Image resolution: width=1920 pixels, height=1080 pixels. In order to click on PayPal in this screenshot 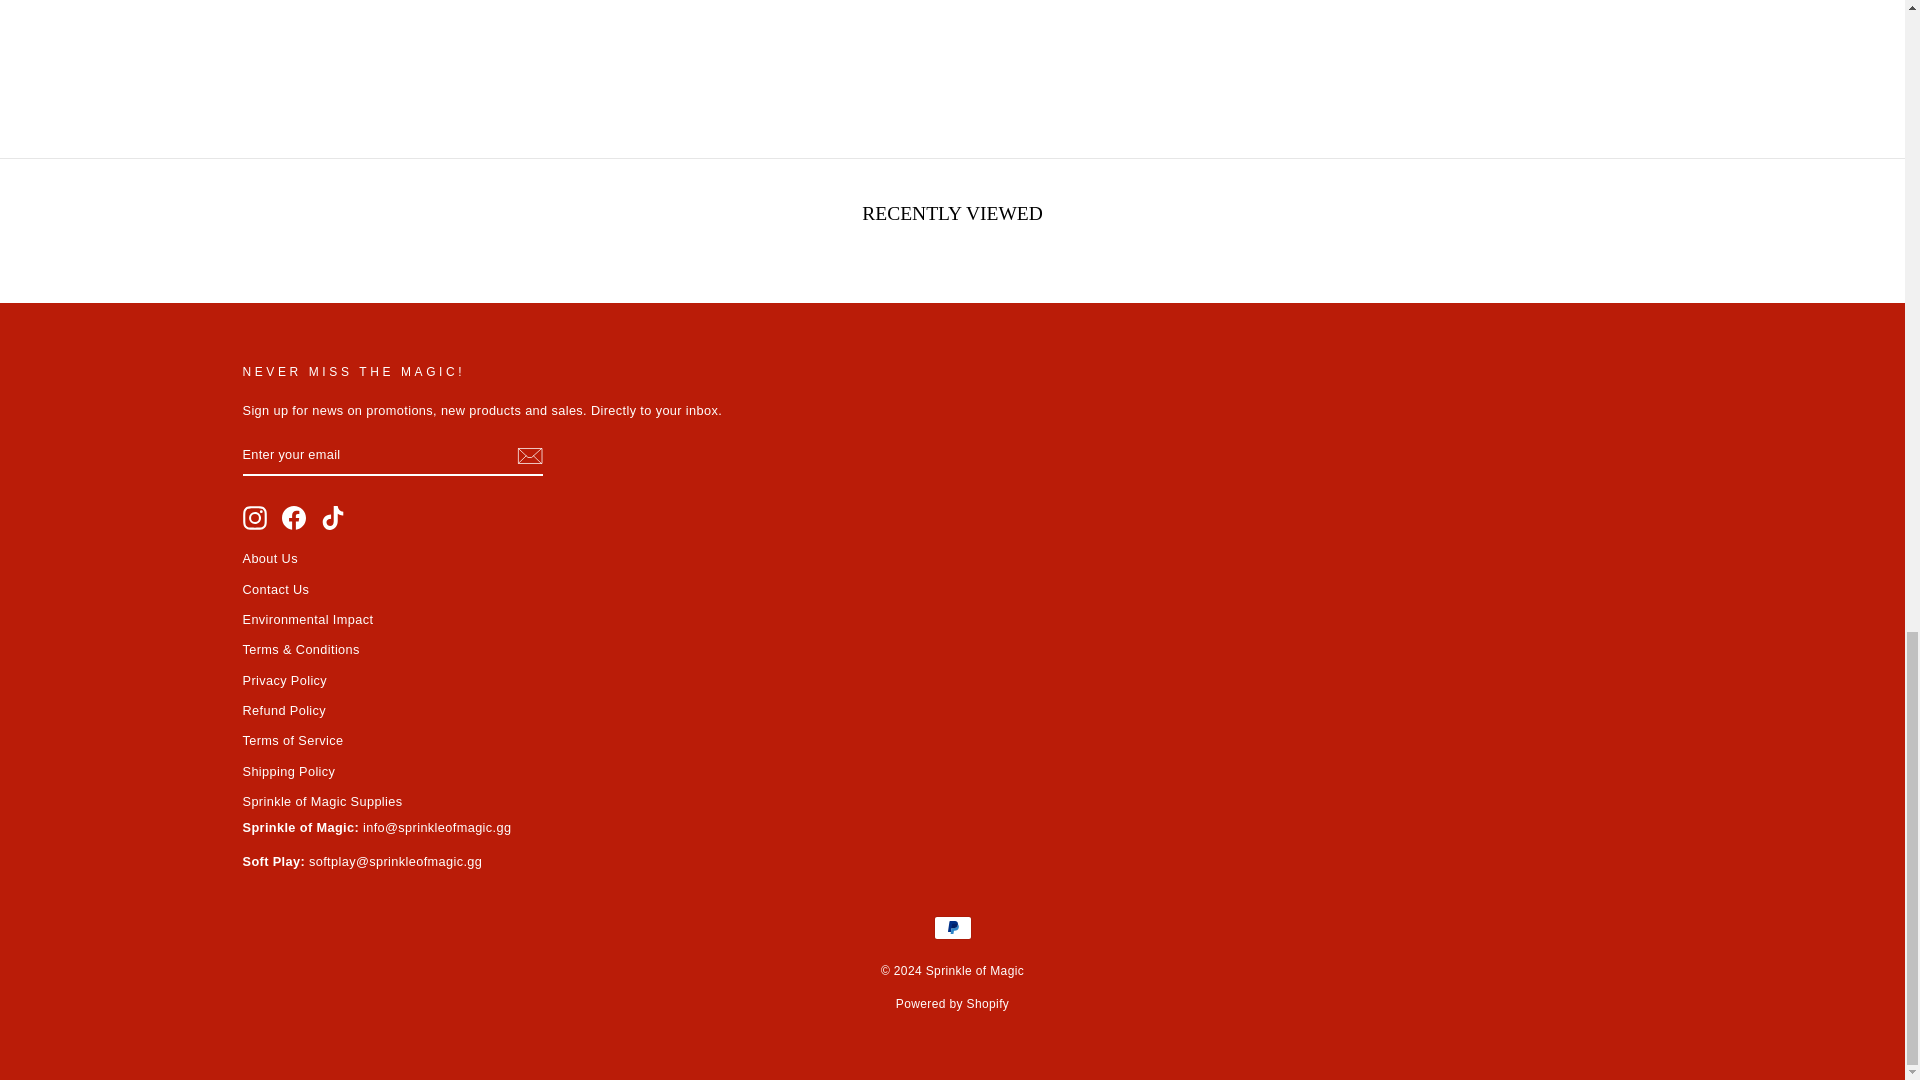, I will do `click(952, 927)`.